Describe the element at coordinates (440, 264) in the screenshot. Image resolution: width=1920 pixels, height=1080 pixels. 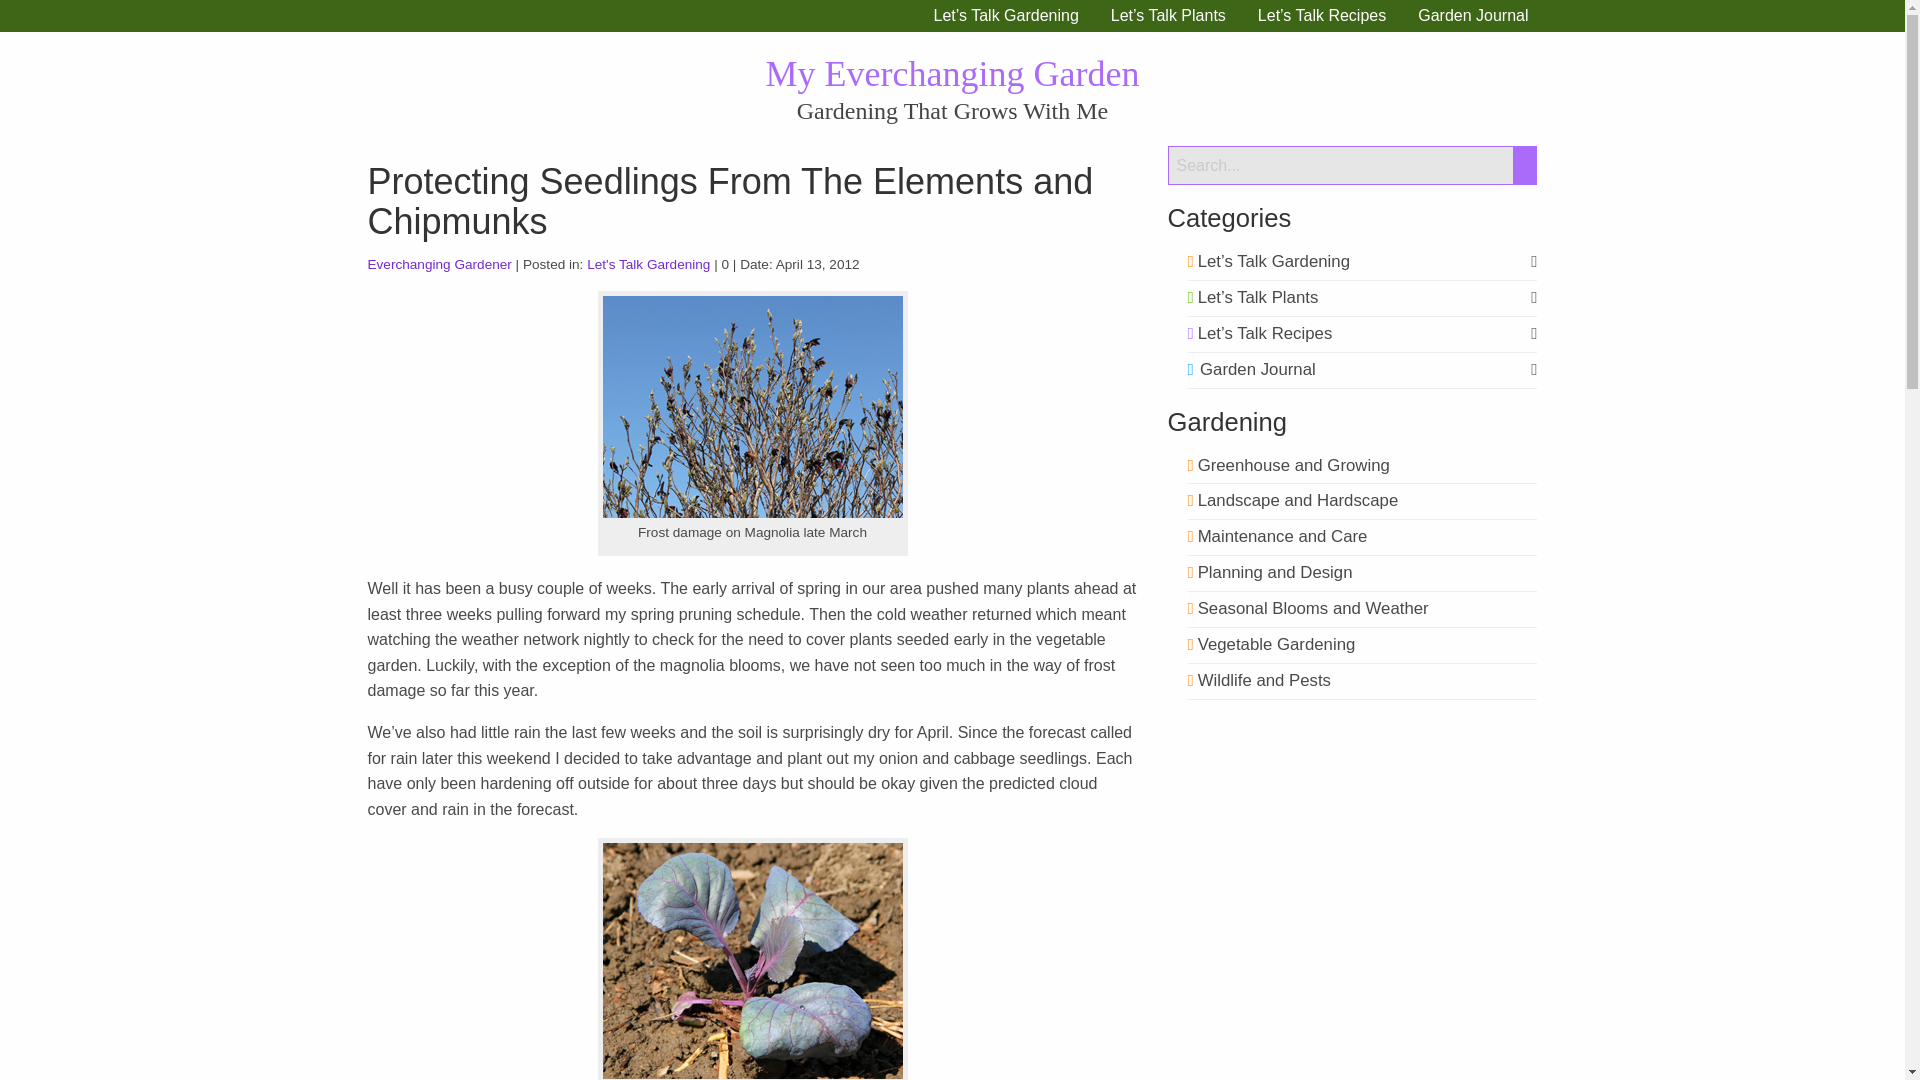
I see `Everchanging Gardener` at that location.